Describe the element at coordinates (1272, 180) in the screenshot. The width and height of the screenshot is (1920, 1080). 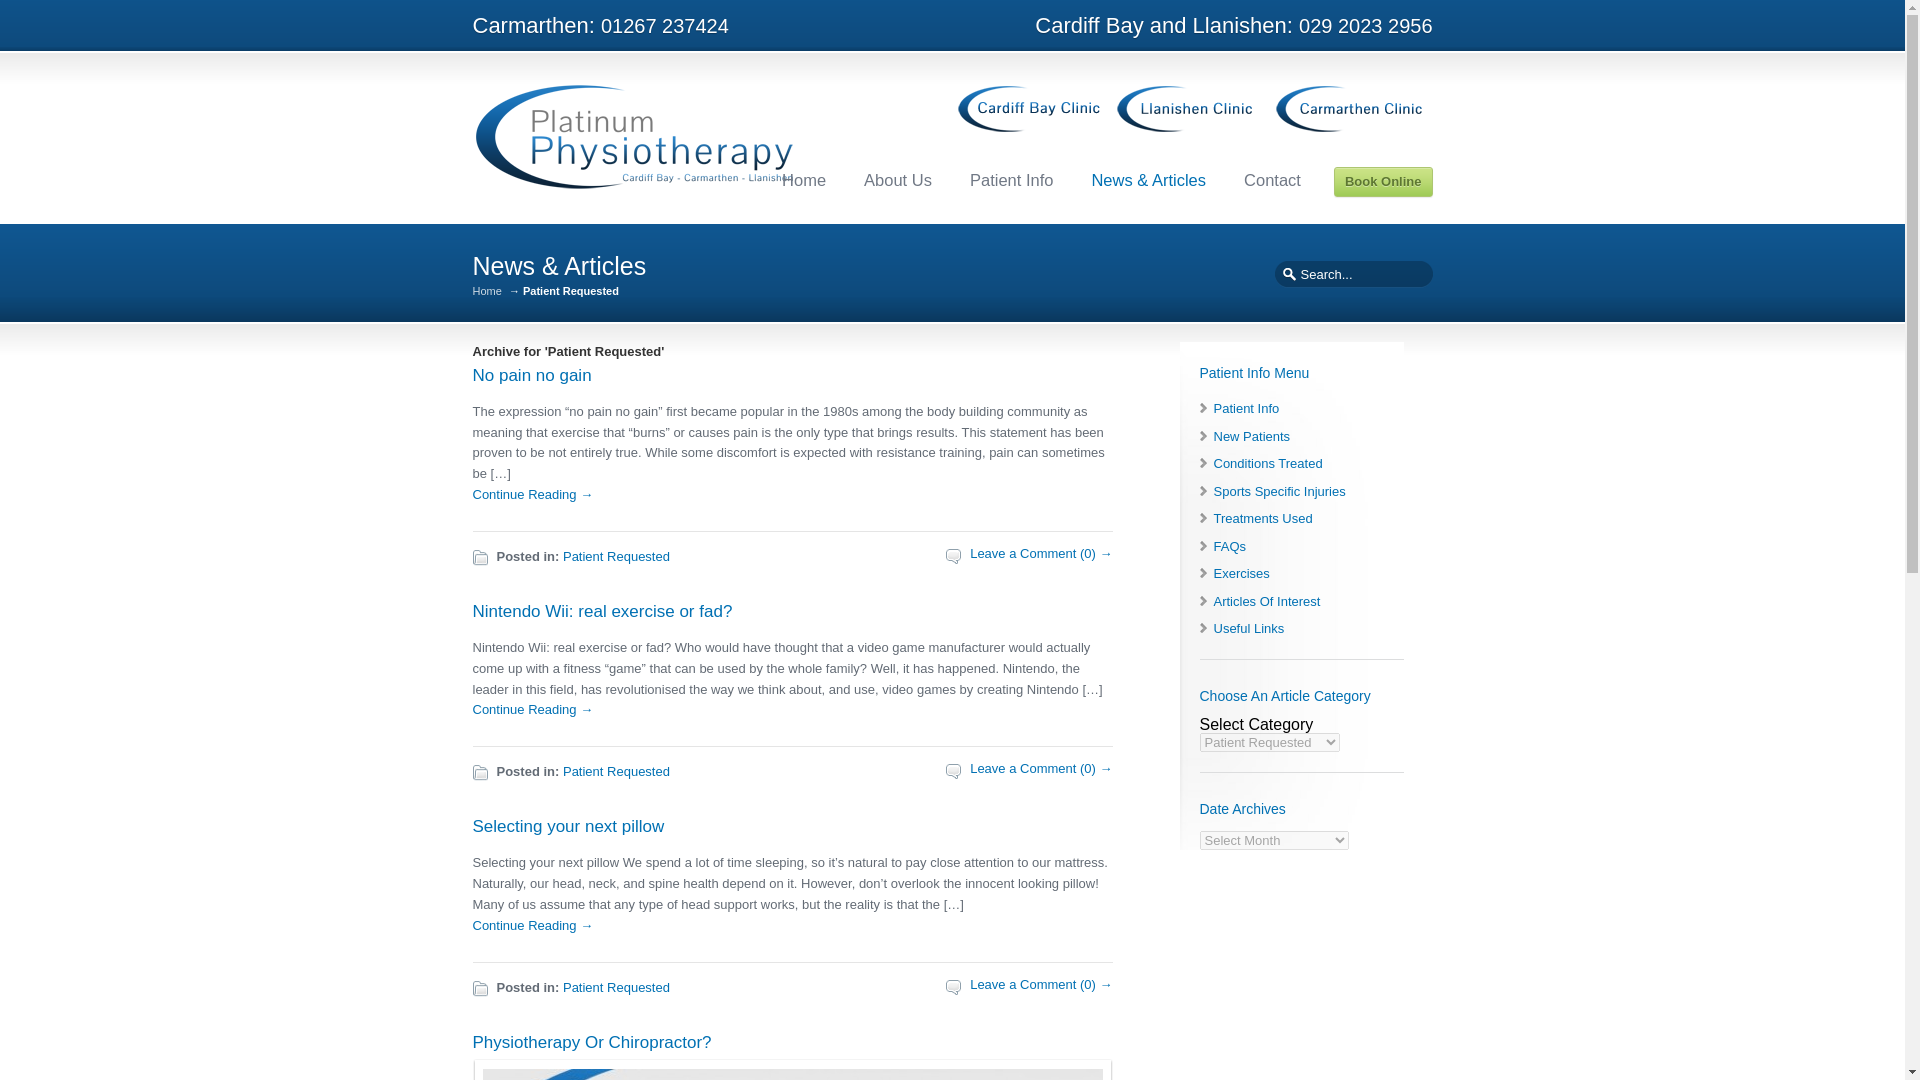
I see `Contact` at that location.